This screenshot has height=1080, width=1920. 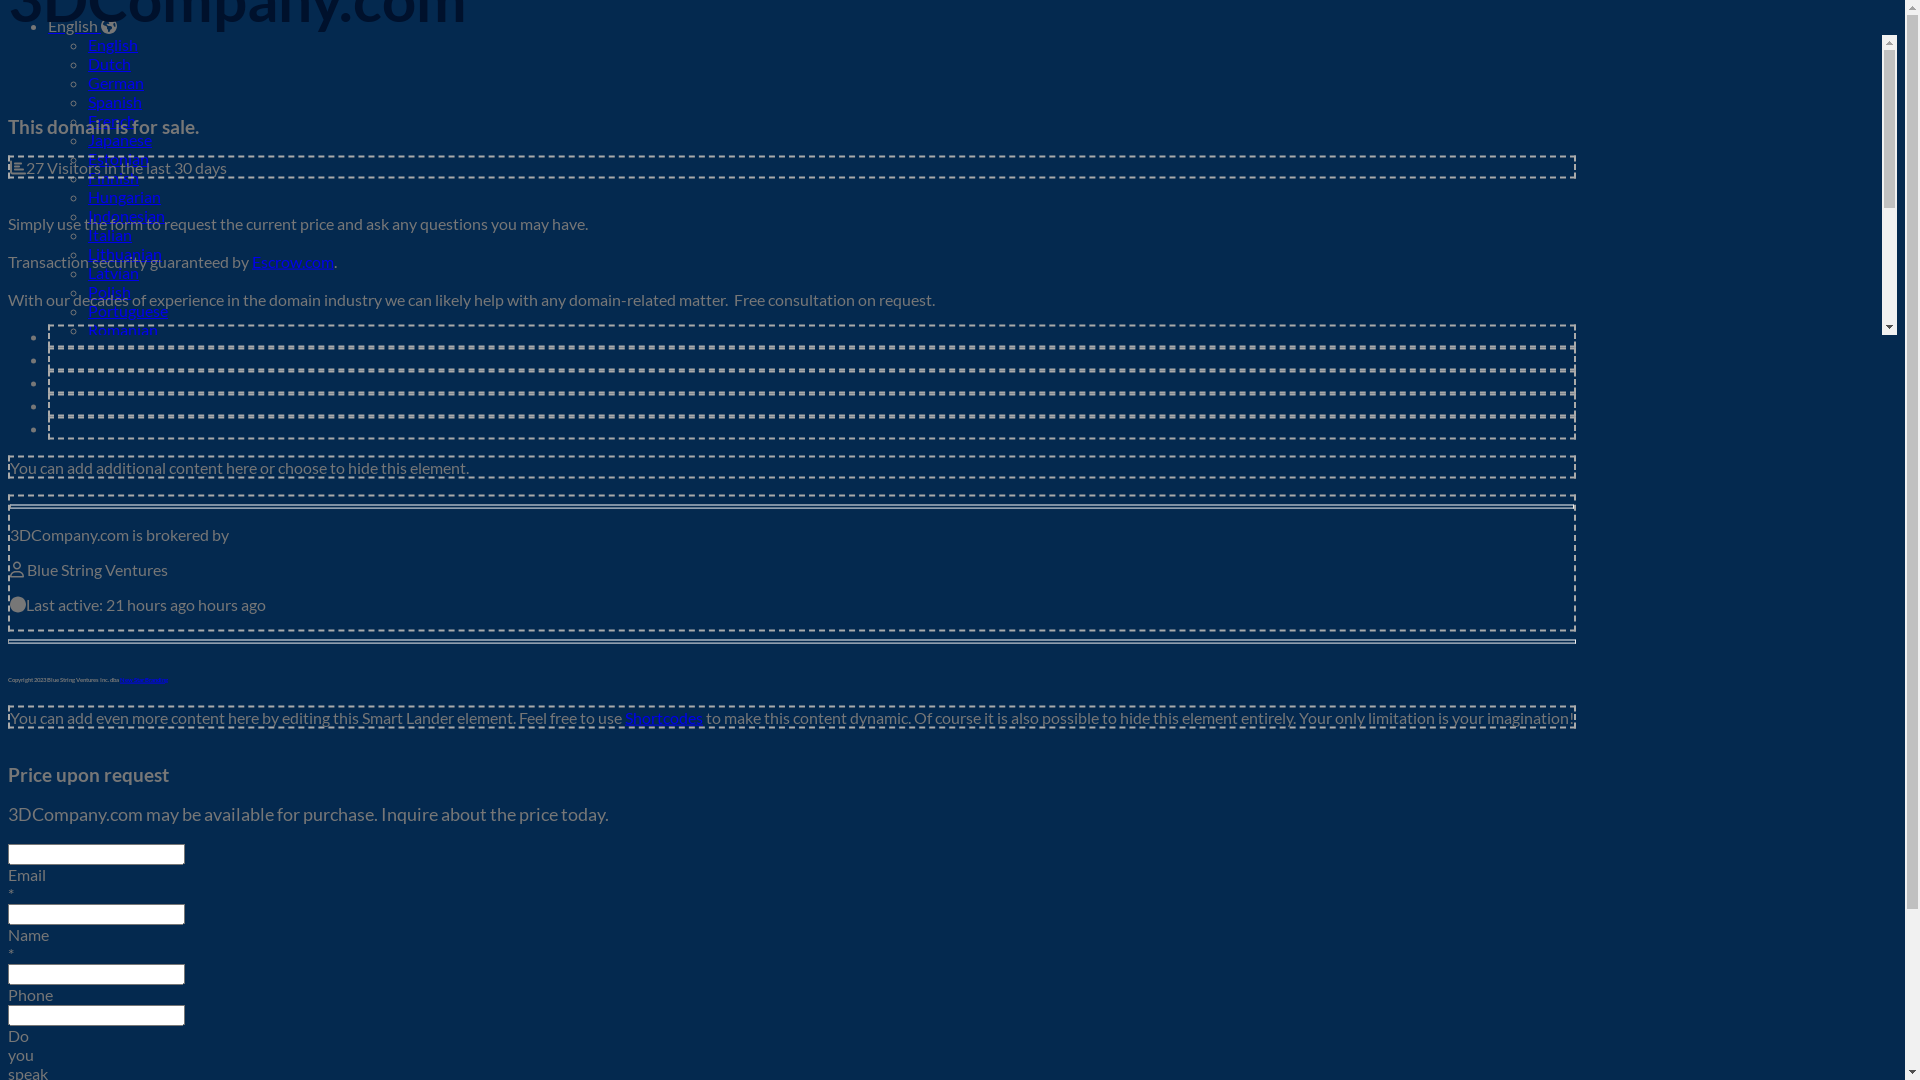 I want to click on Greek, so click(x=109, y=538).